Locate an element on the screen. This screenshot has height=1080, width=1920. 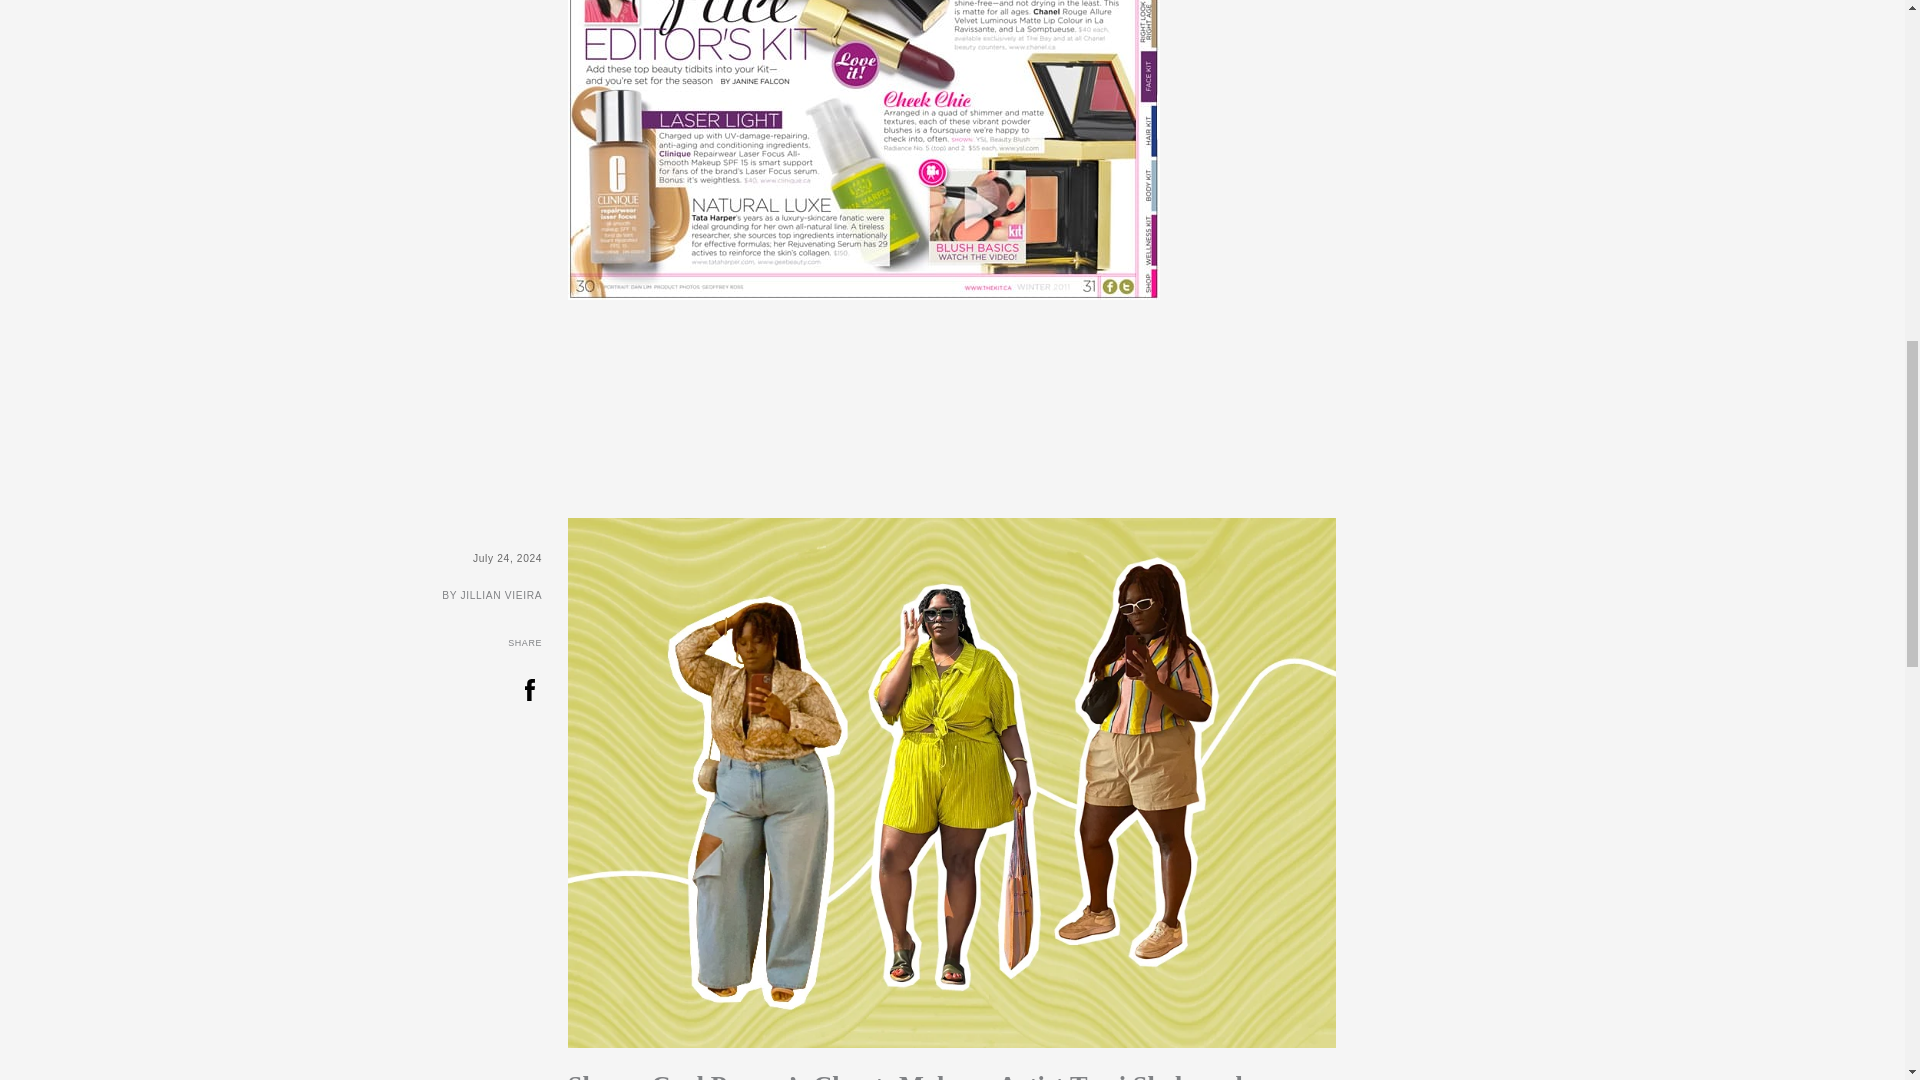
July 24, 2024 is located at coordinates (280, 558).